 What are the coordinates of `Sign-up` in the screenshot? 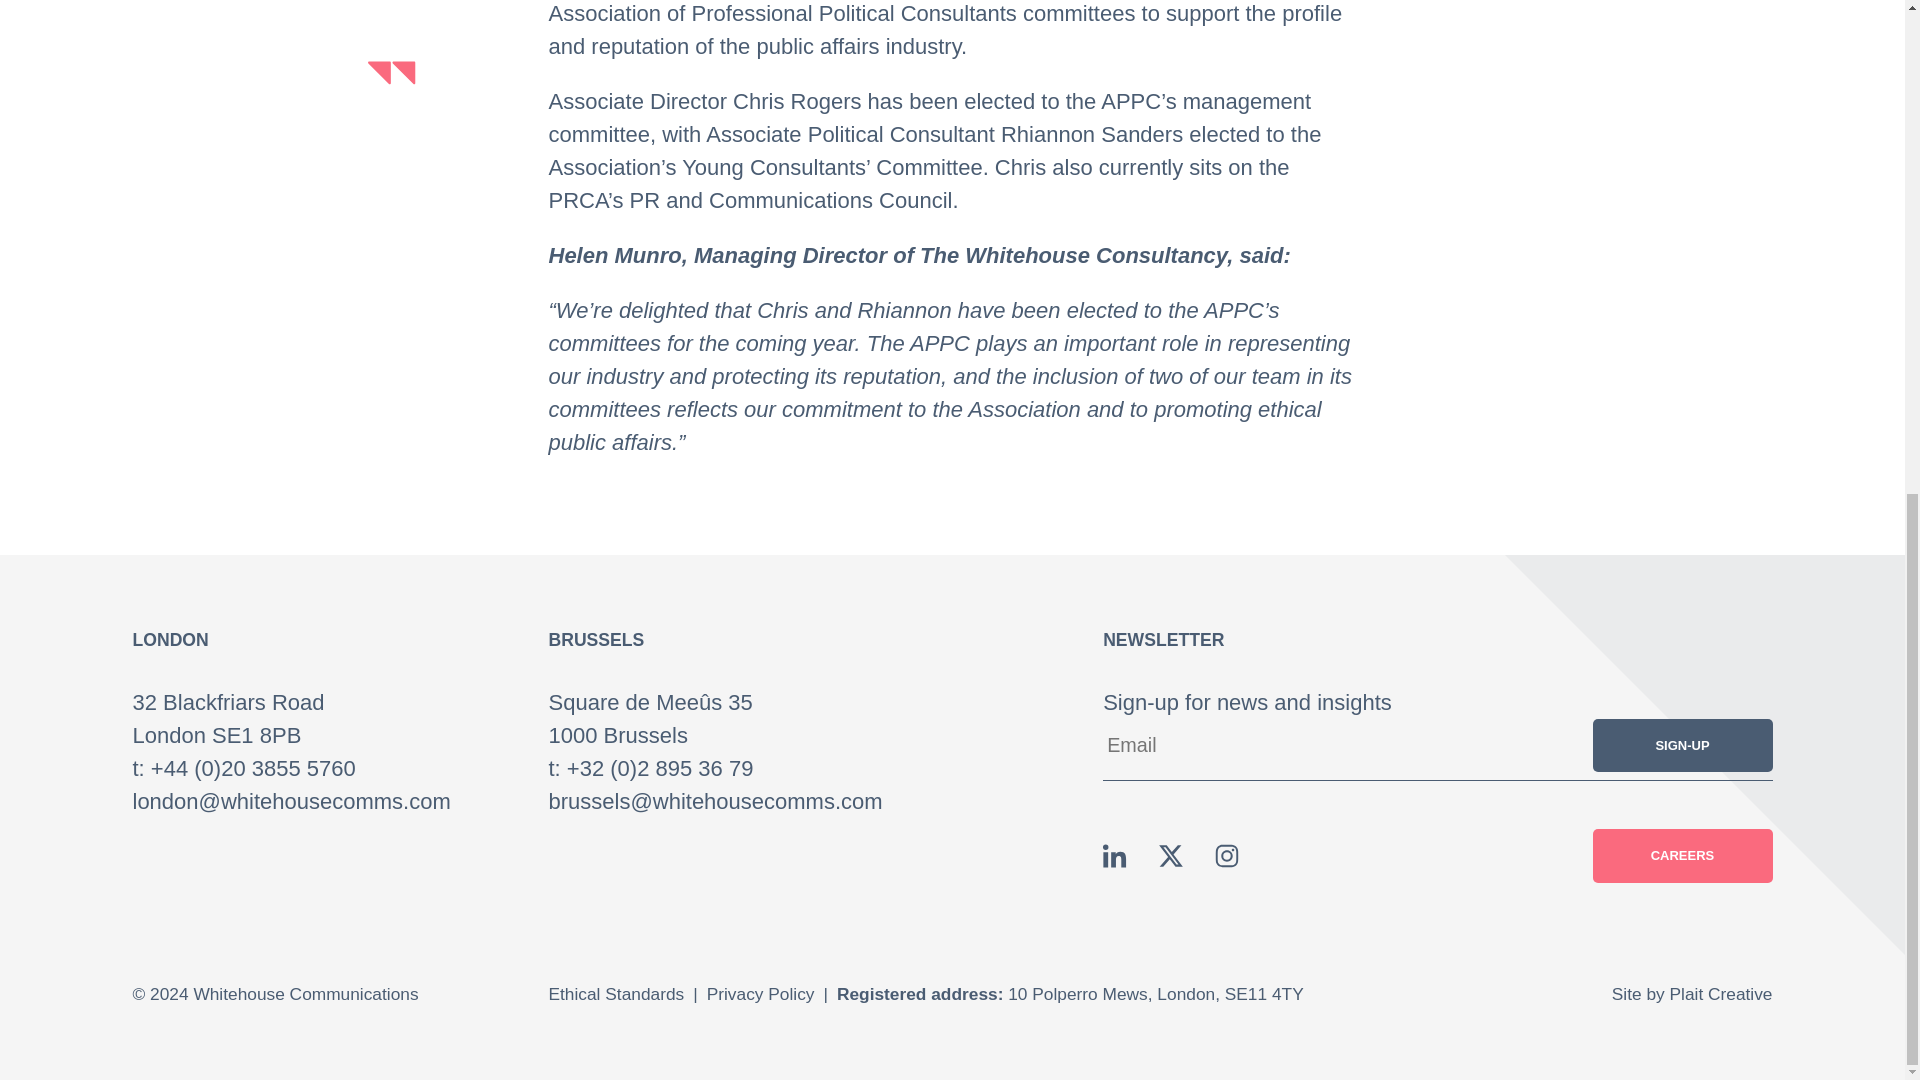 It's located at (1682, 746).